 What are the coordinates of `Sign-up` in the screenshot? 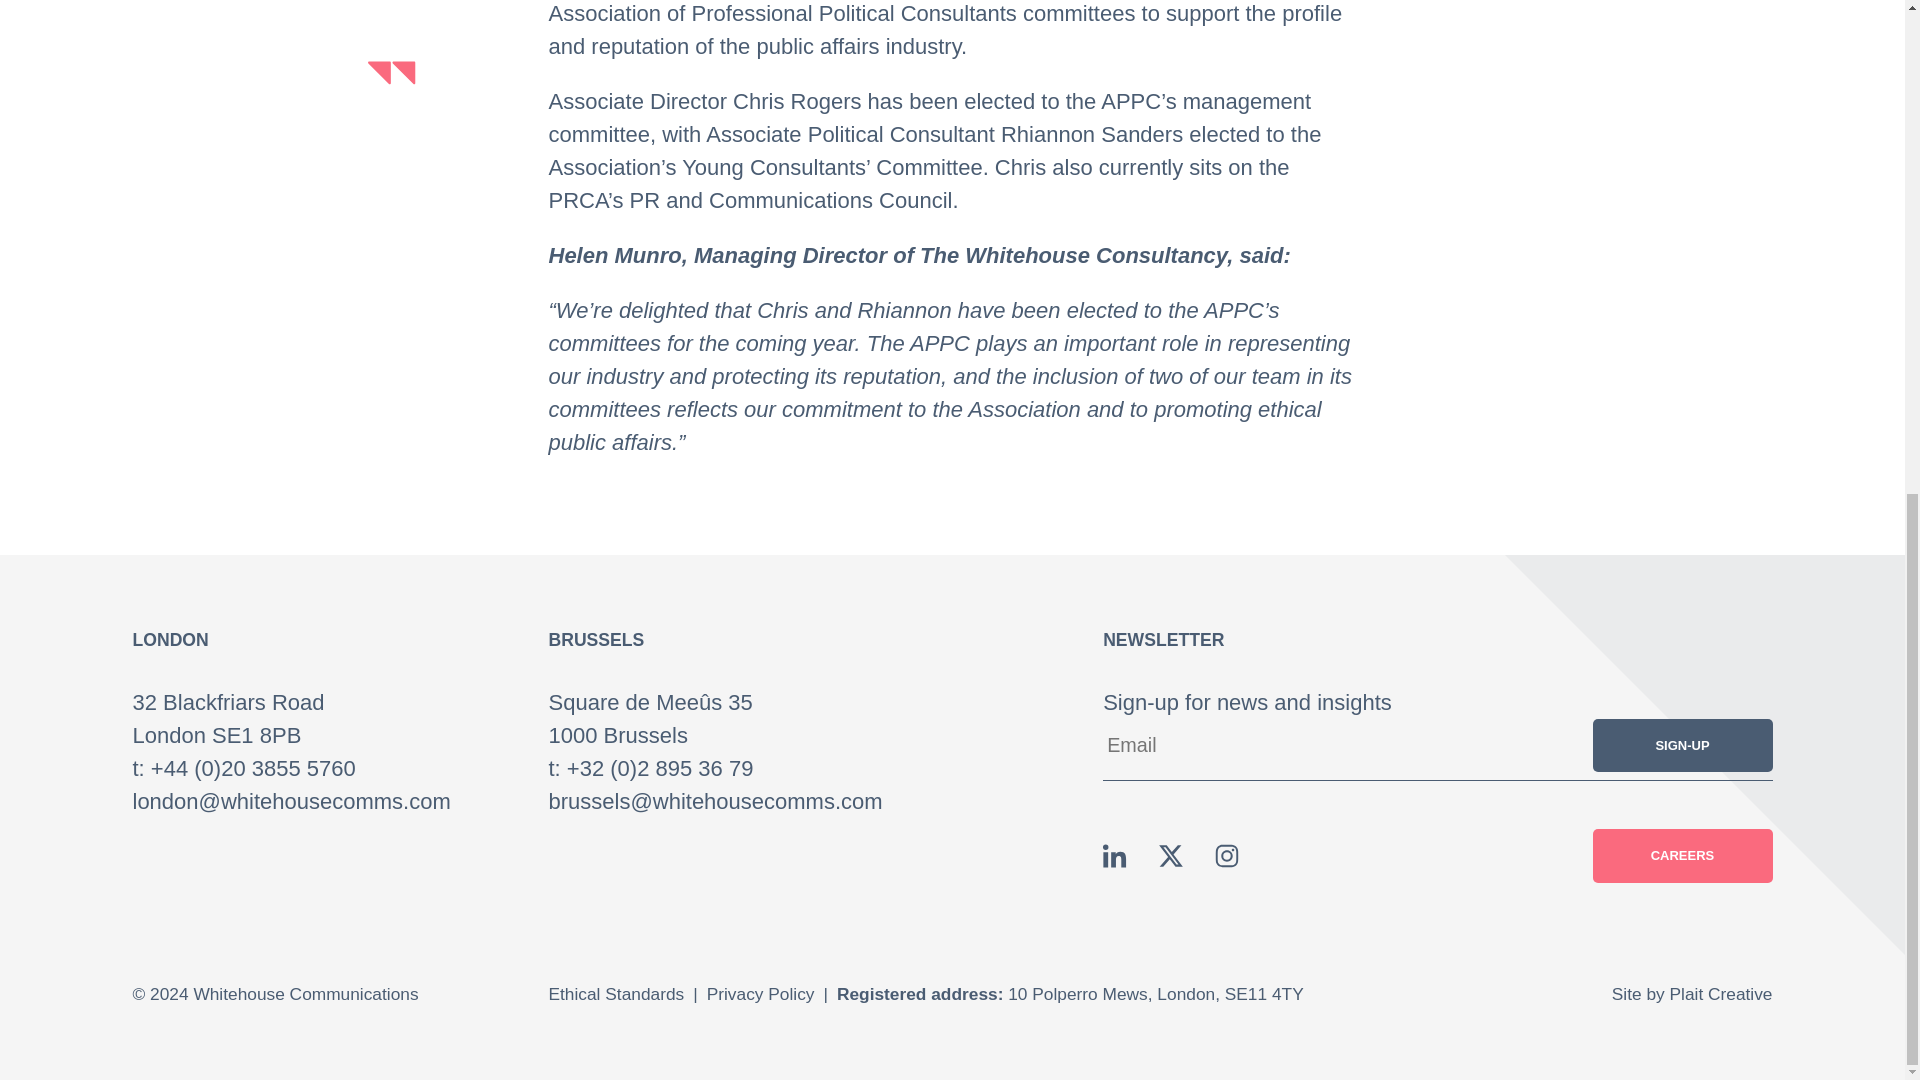 It's located at (1682, 746).